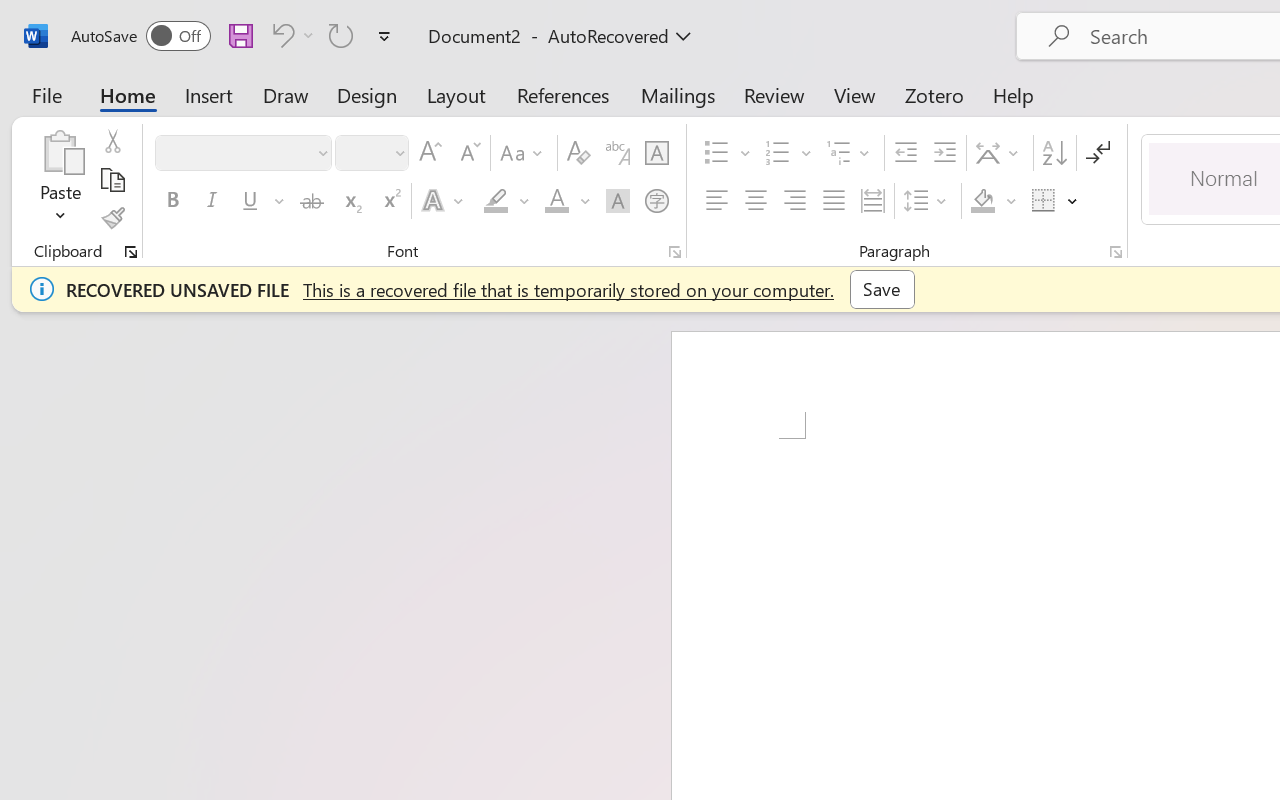 This screenshot has width=1280, height=800. Describe the element at coordinates (994, 201) in the screenshot. I see `Shading` at that location.